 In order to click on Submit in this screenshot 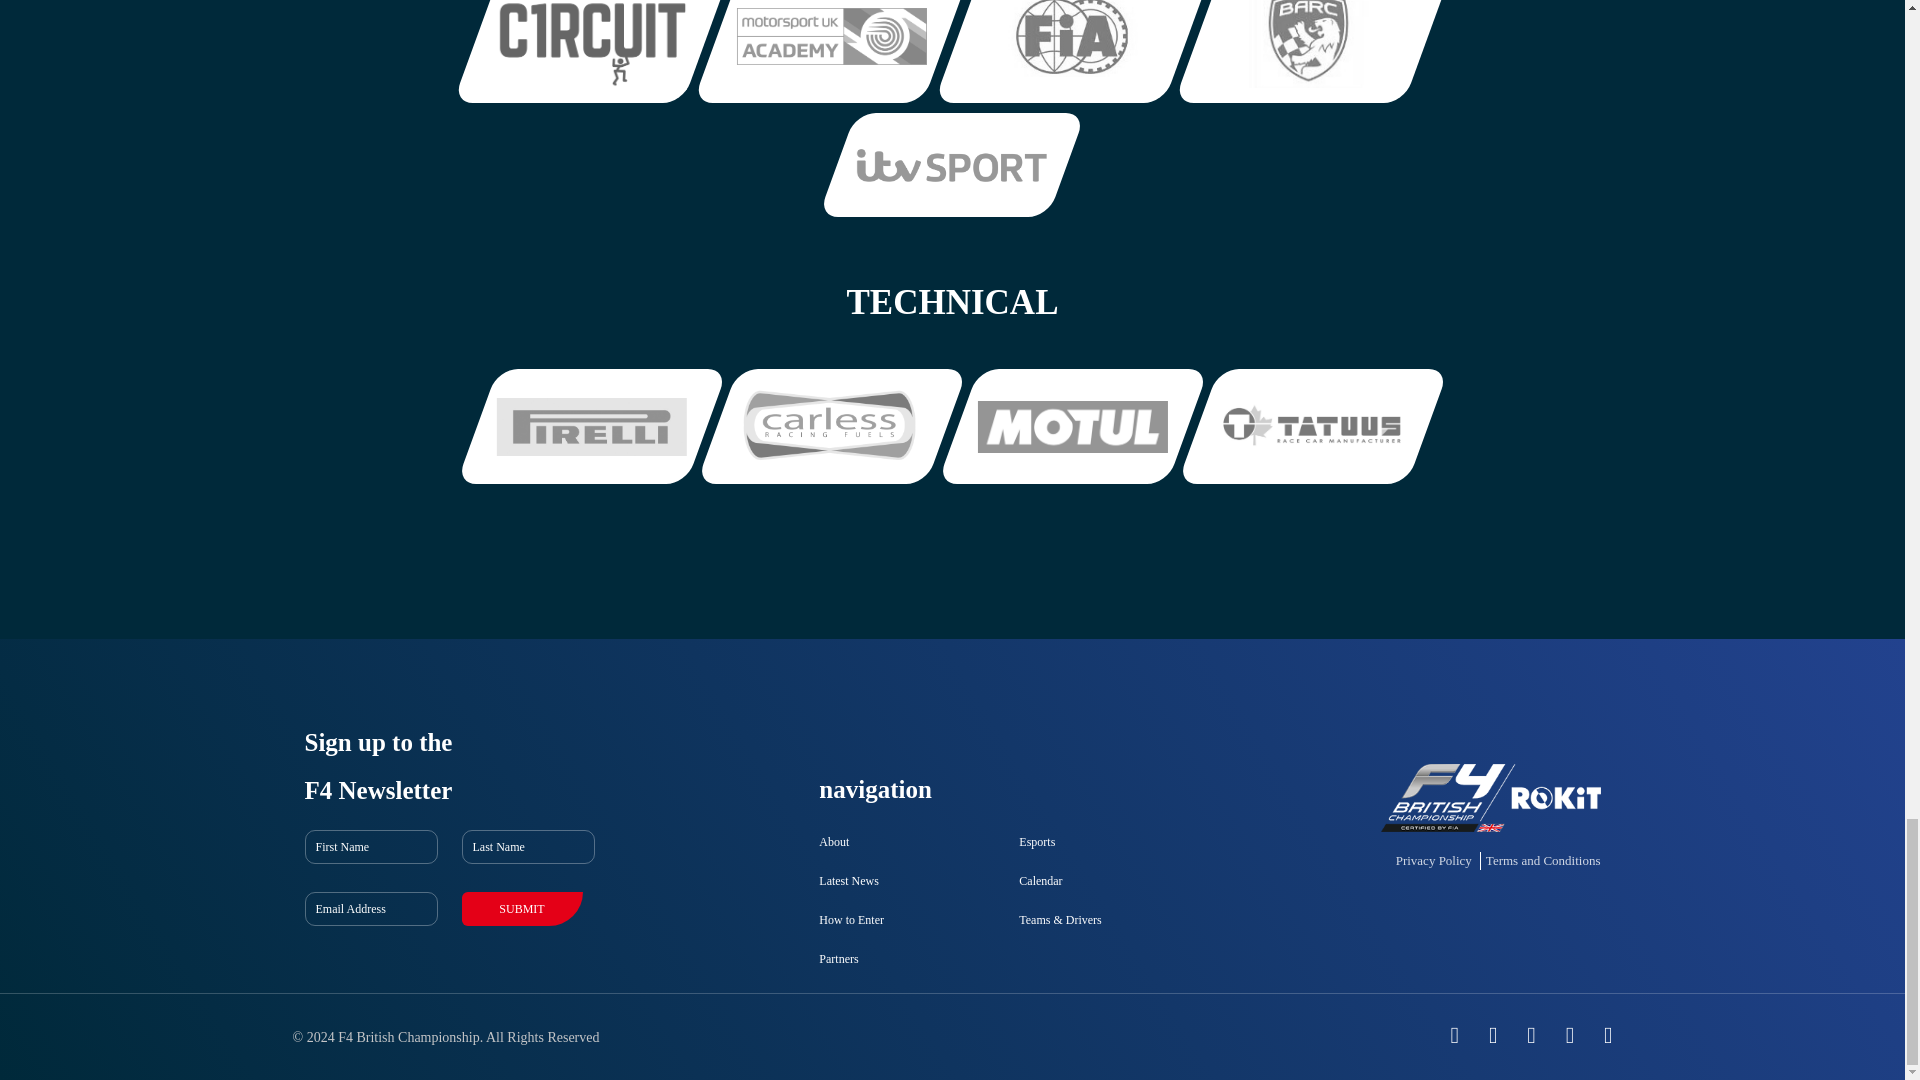, I will do `click(522, 908)`.